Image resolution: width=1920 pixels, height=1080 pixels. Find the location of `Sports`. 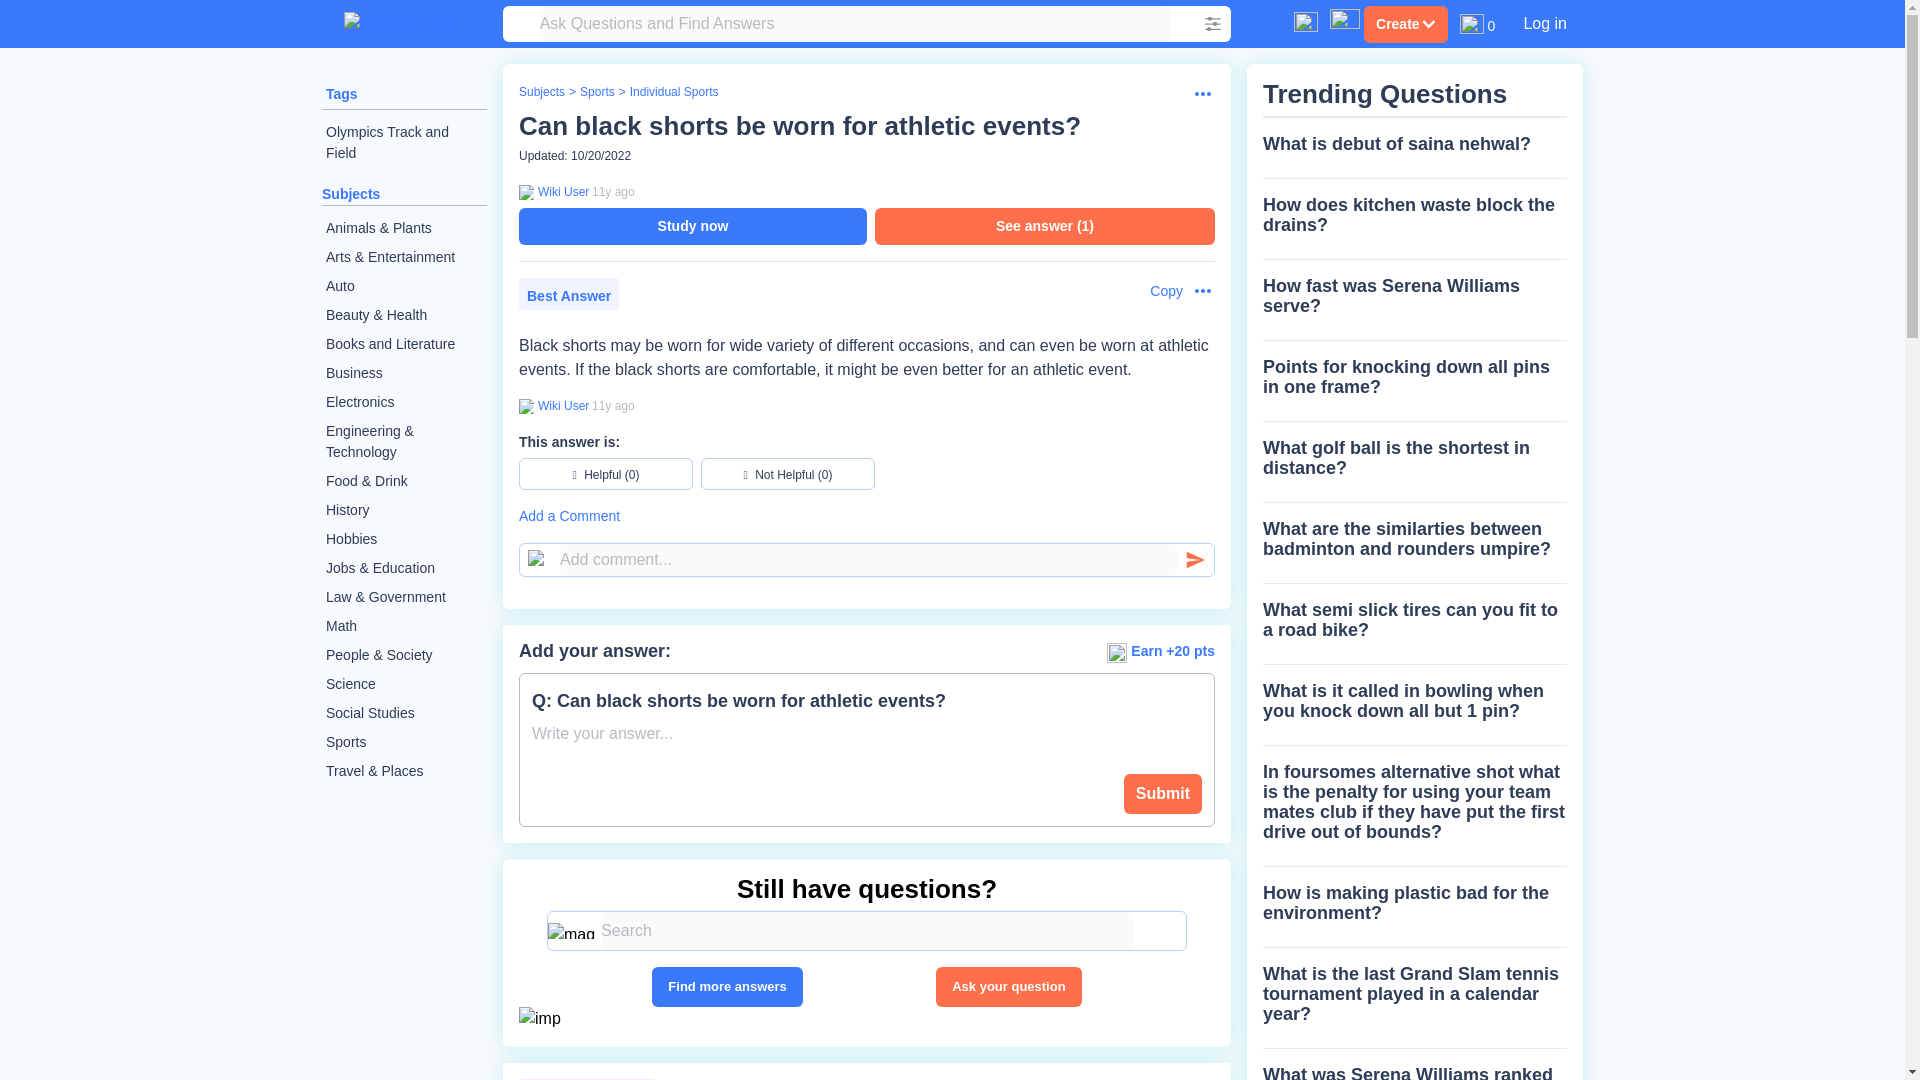

Sports is located at coordinates (596, 92).